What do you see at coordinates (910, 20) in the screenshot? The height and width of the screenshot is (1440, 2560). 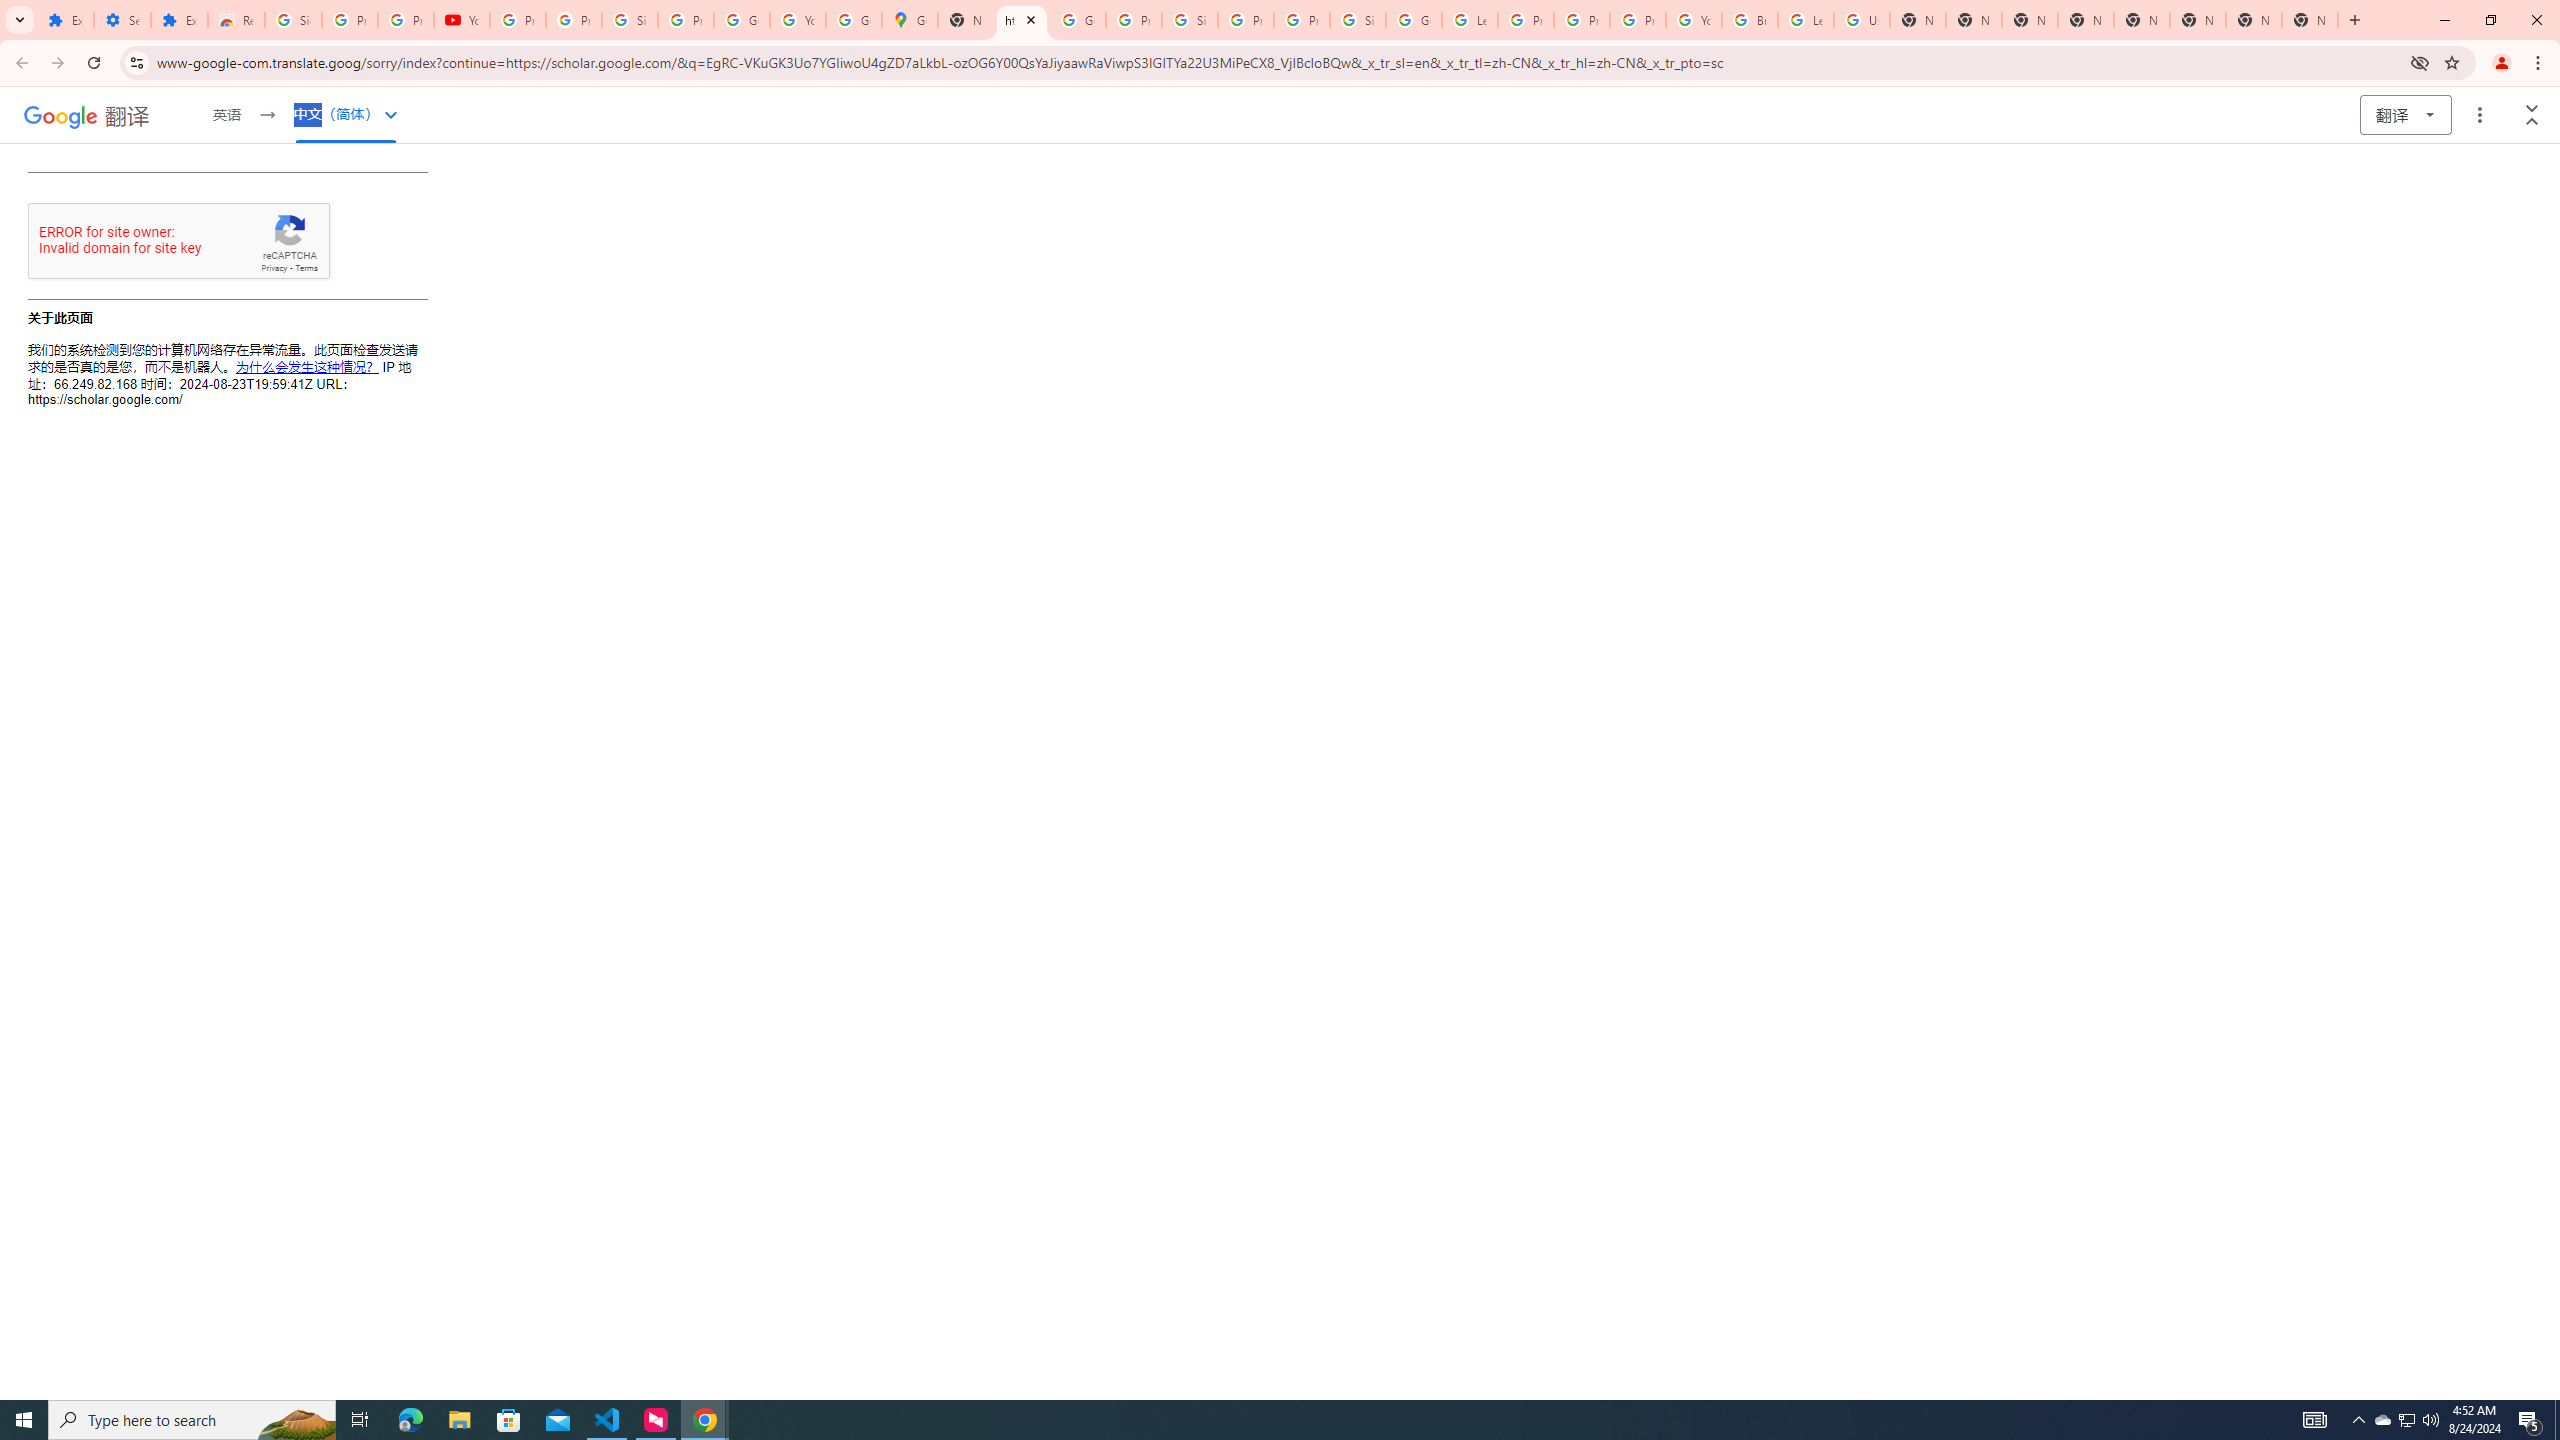 I see `Google Maps` at bounding box center [910, 20].